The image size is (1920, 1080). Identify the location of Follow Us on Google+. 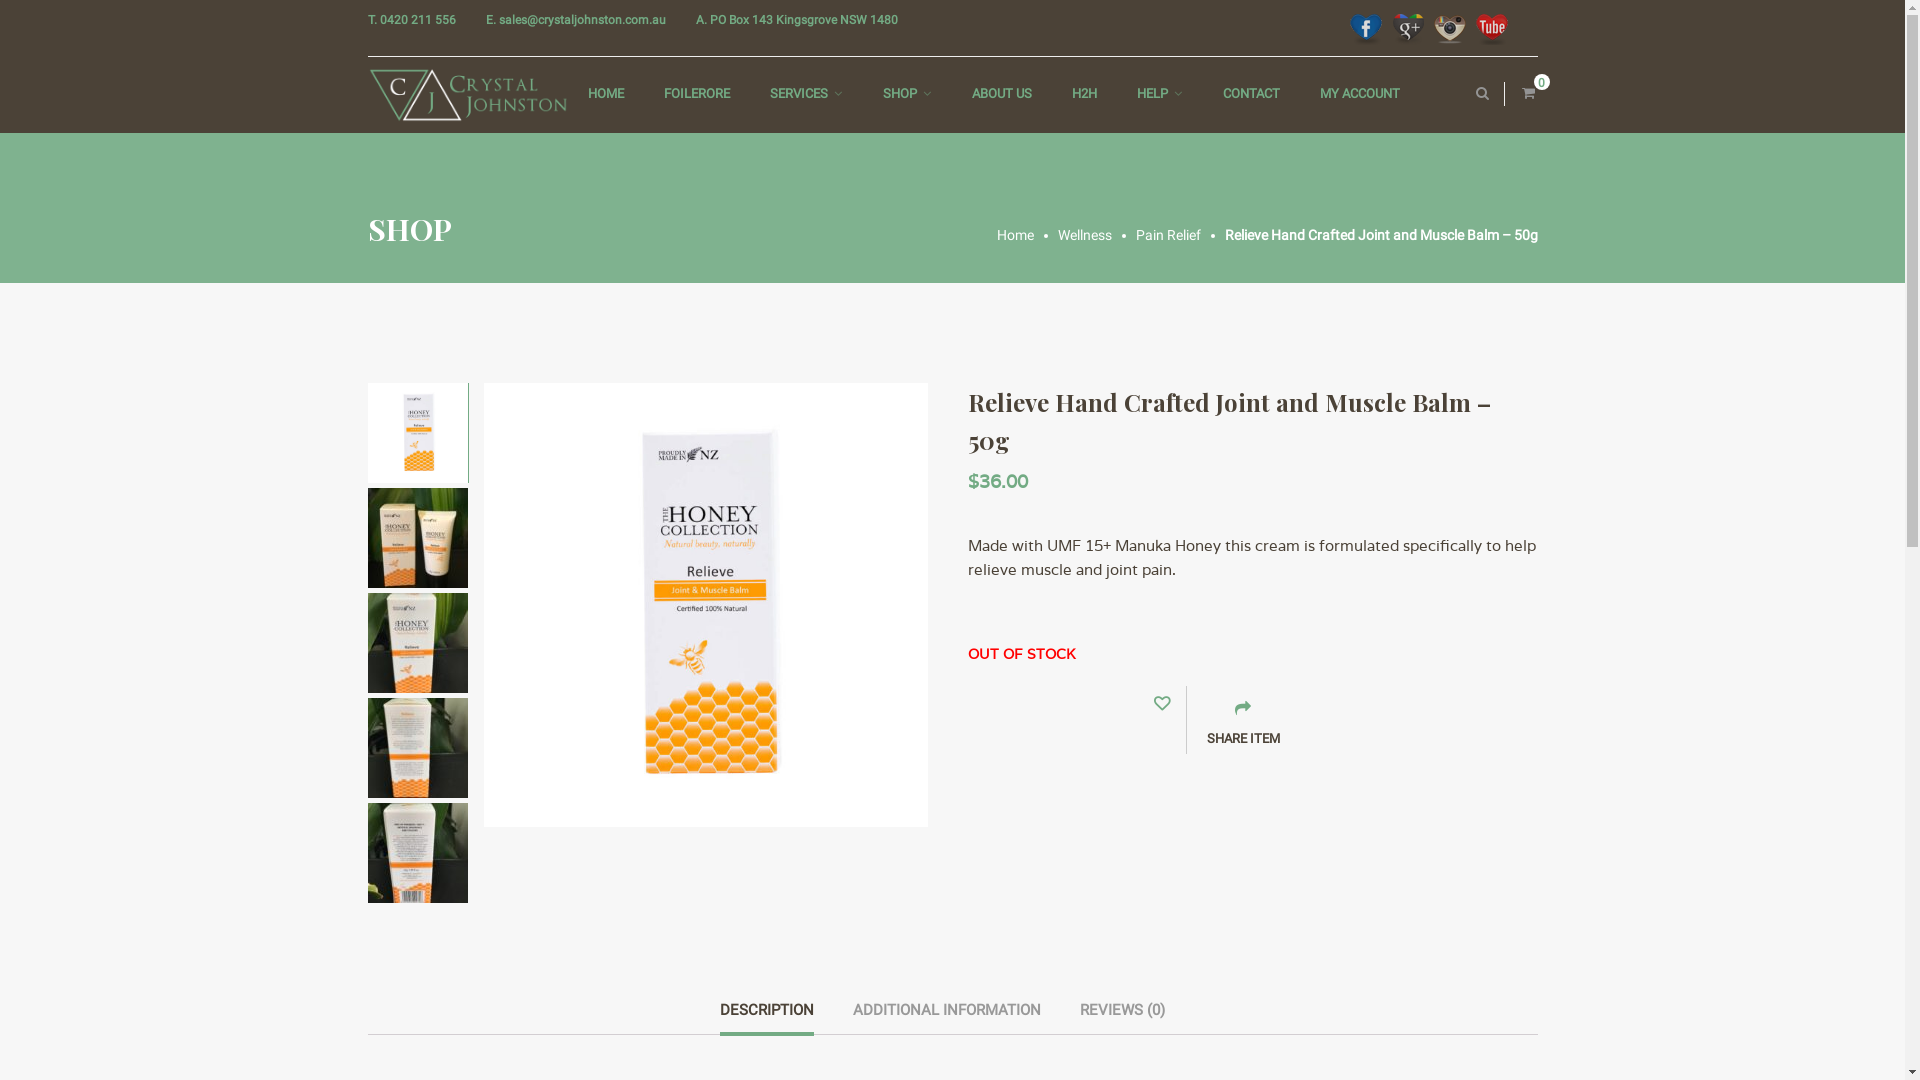
(1408, 29).